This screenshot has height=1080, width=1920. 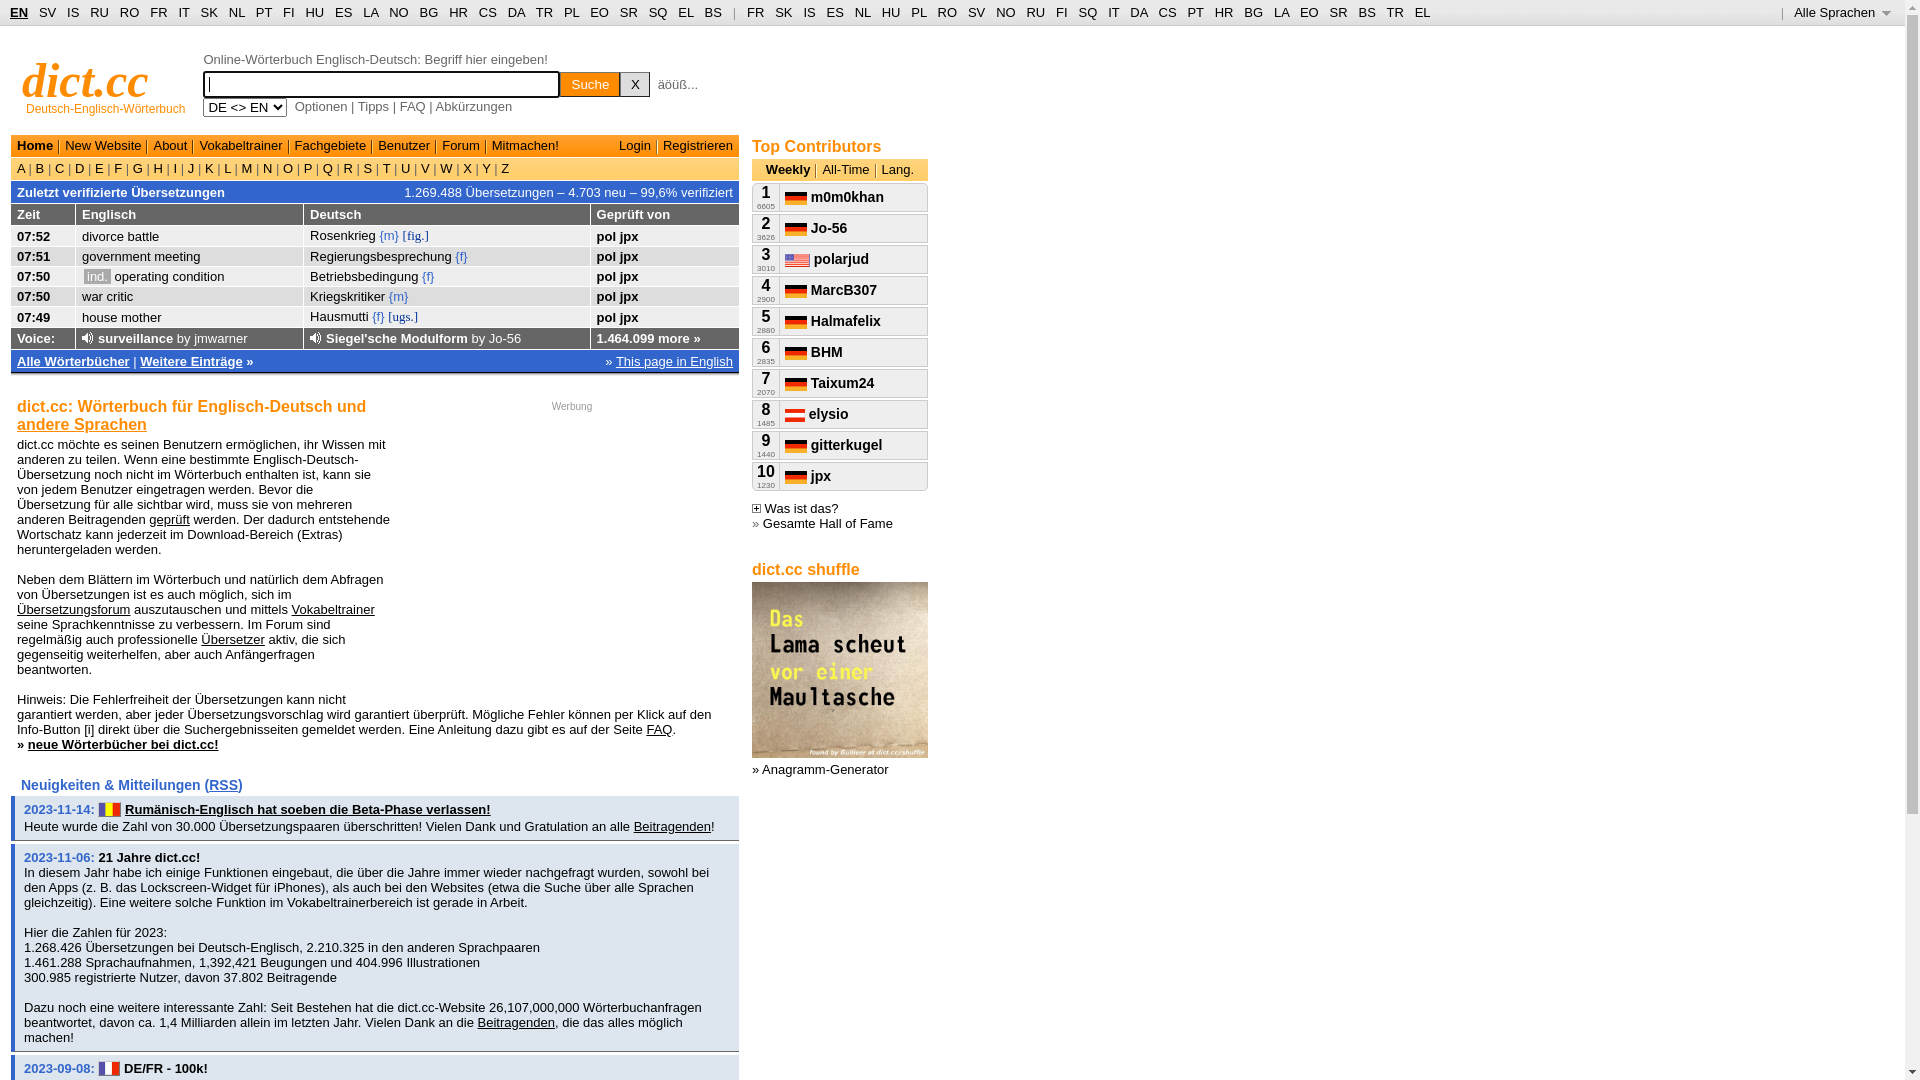 I want to click on Forum, so click(x=461, y=146).